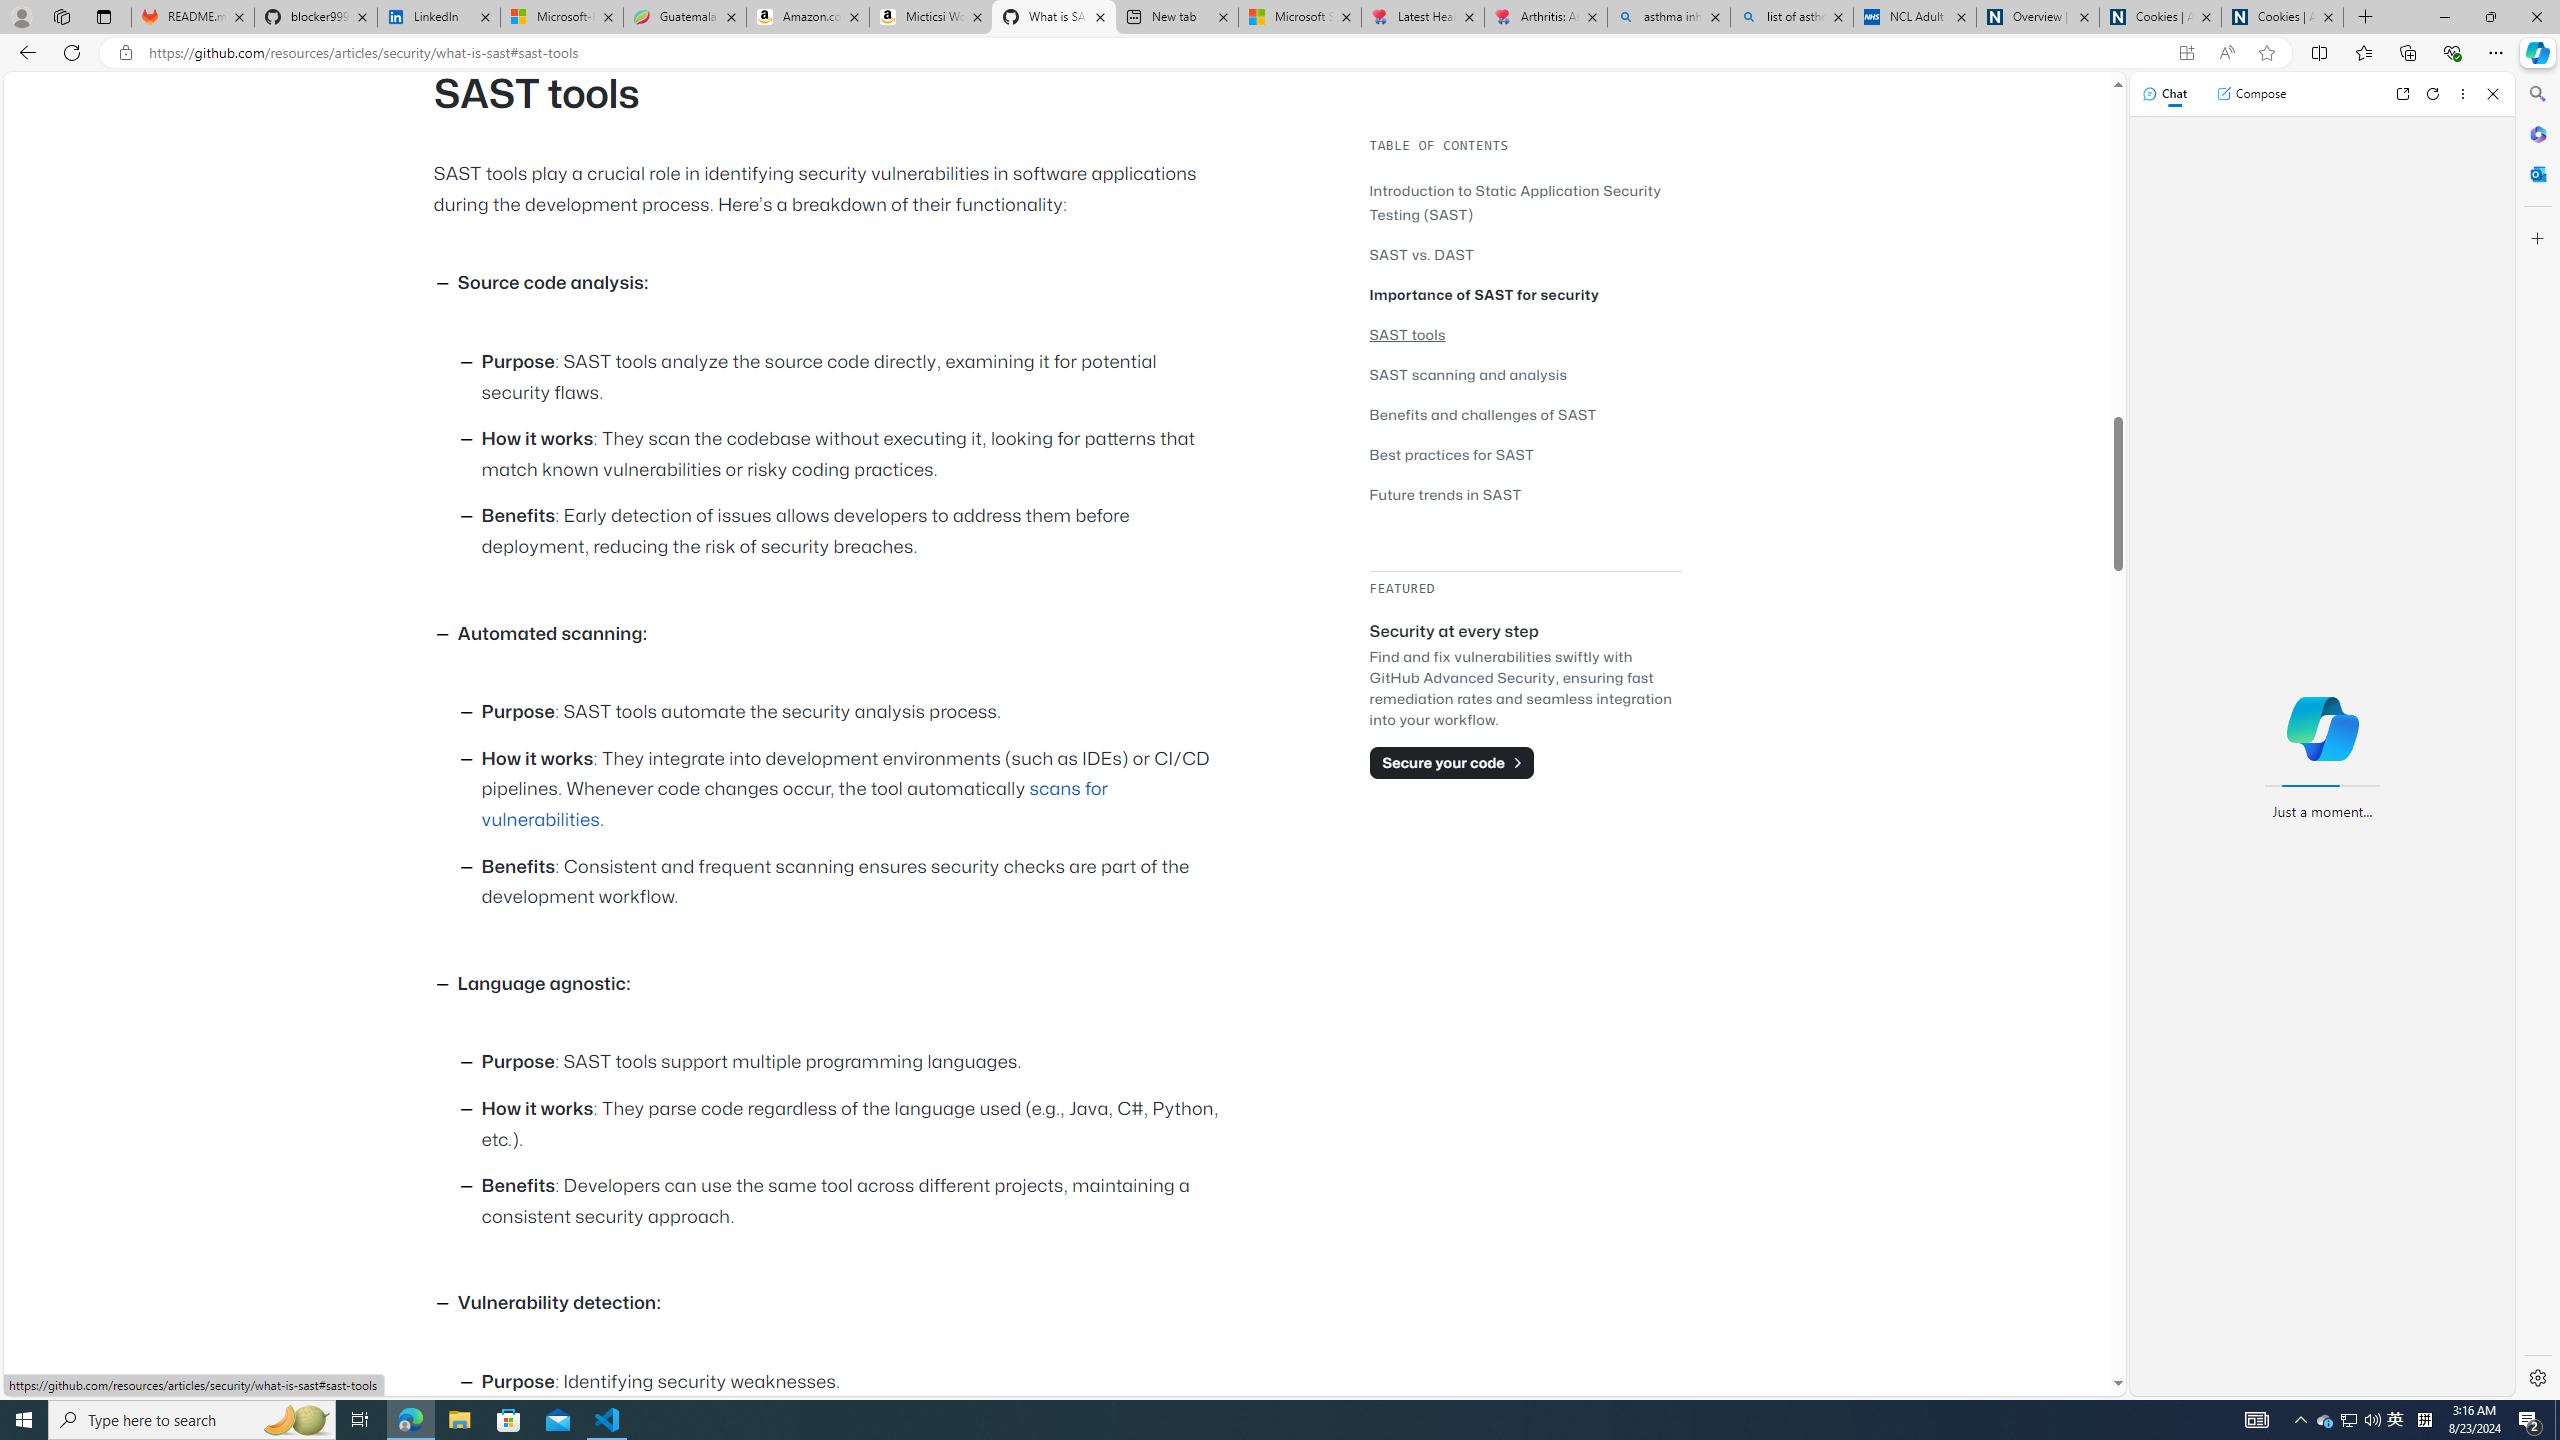 The width and height of the screenshot is (2560, 1440). Describe the element at coordinates (1669, 17) in the screenshot. I see `asthma inhaler - Search` at that location.